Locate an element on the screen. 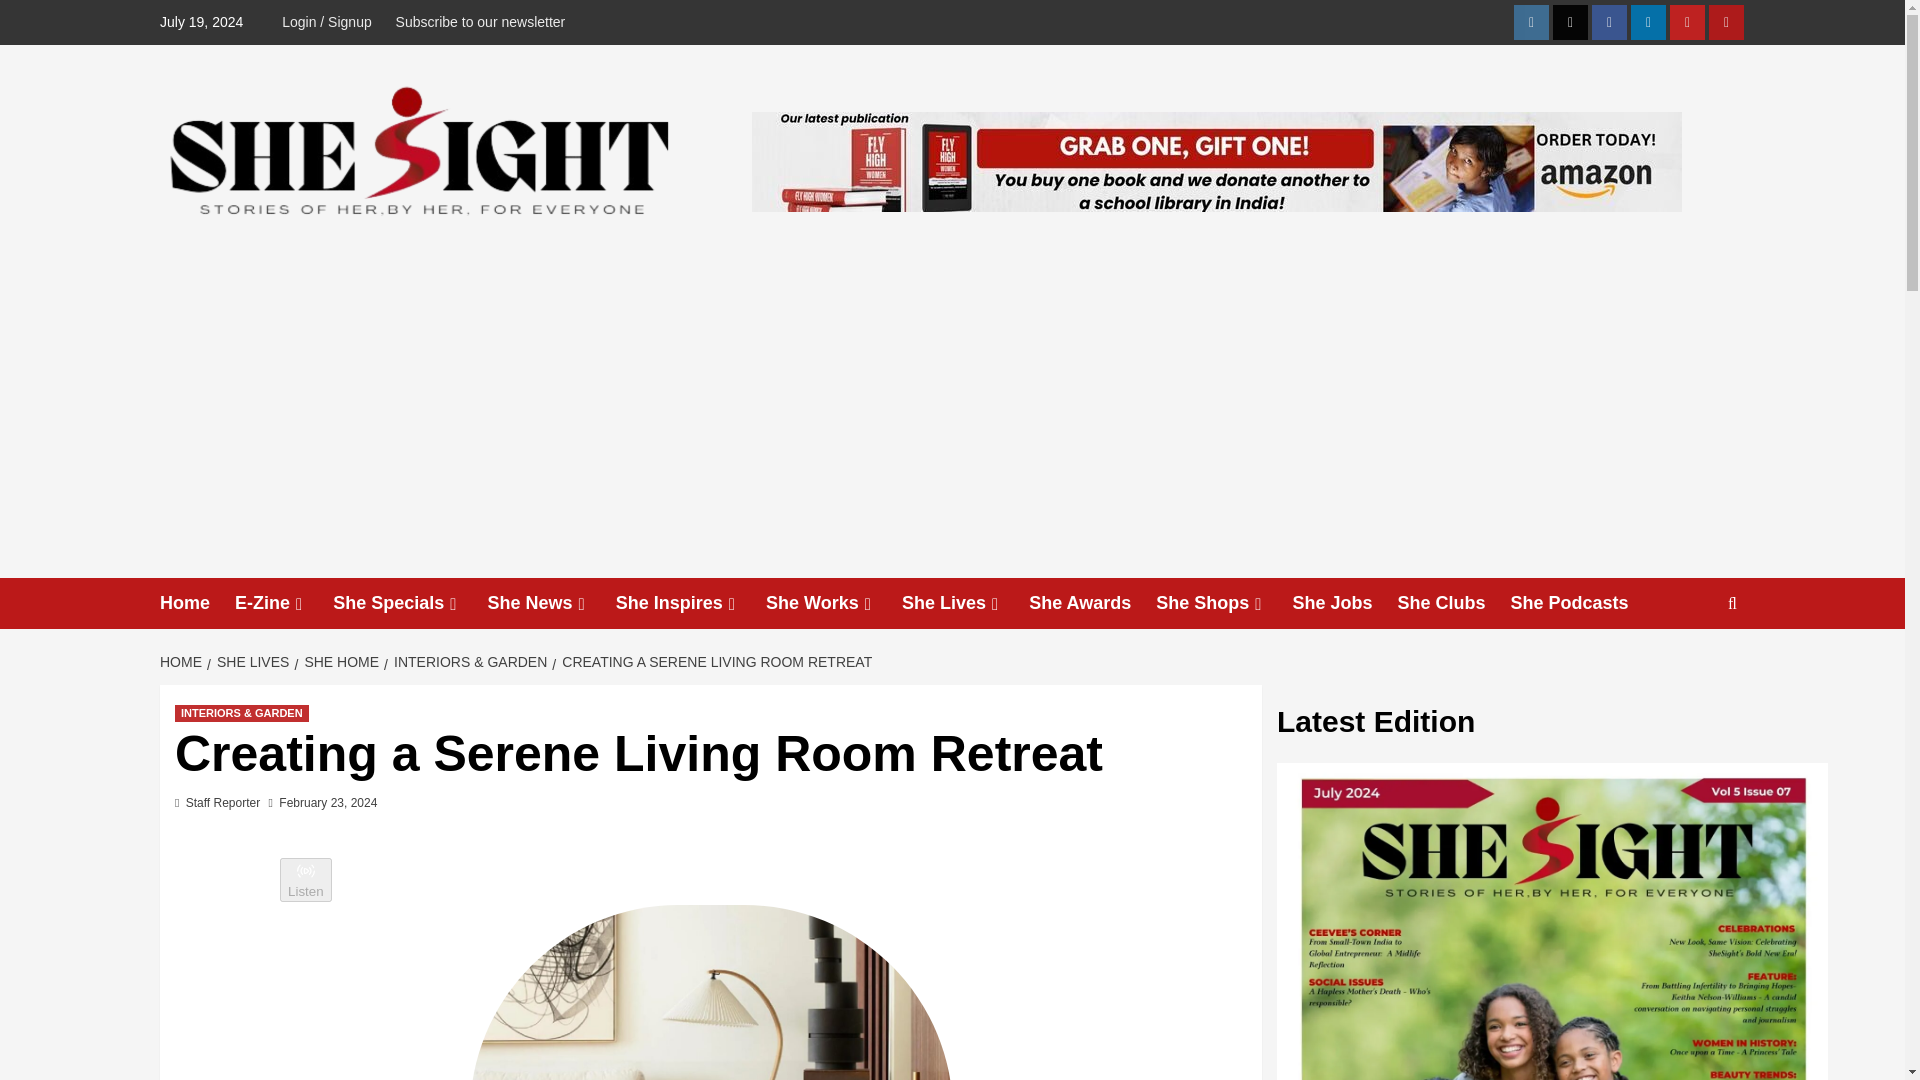 This screenshot has height=1080, width=1920. Subscribe to our newsletter is located at coordinates (480, 22).